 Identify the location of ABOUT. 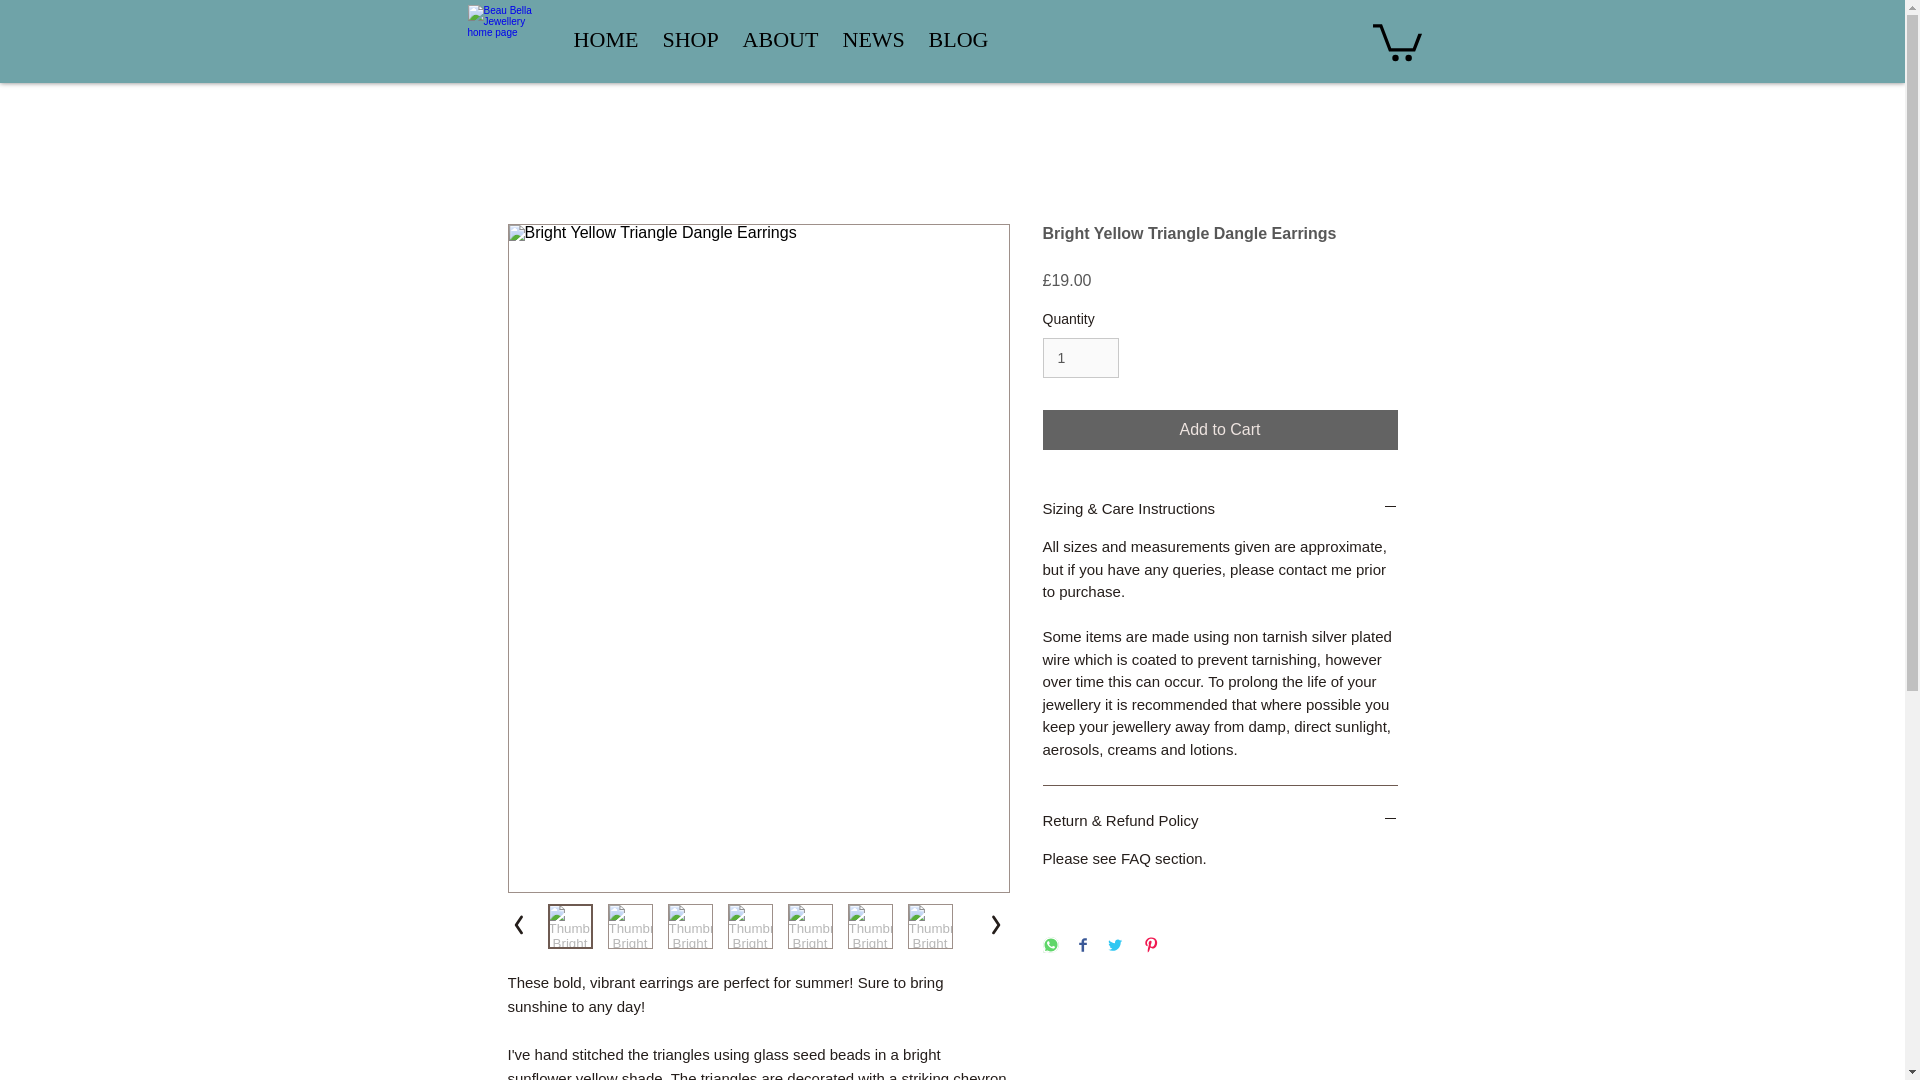
(779, 40).